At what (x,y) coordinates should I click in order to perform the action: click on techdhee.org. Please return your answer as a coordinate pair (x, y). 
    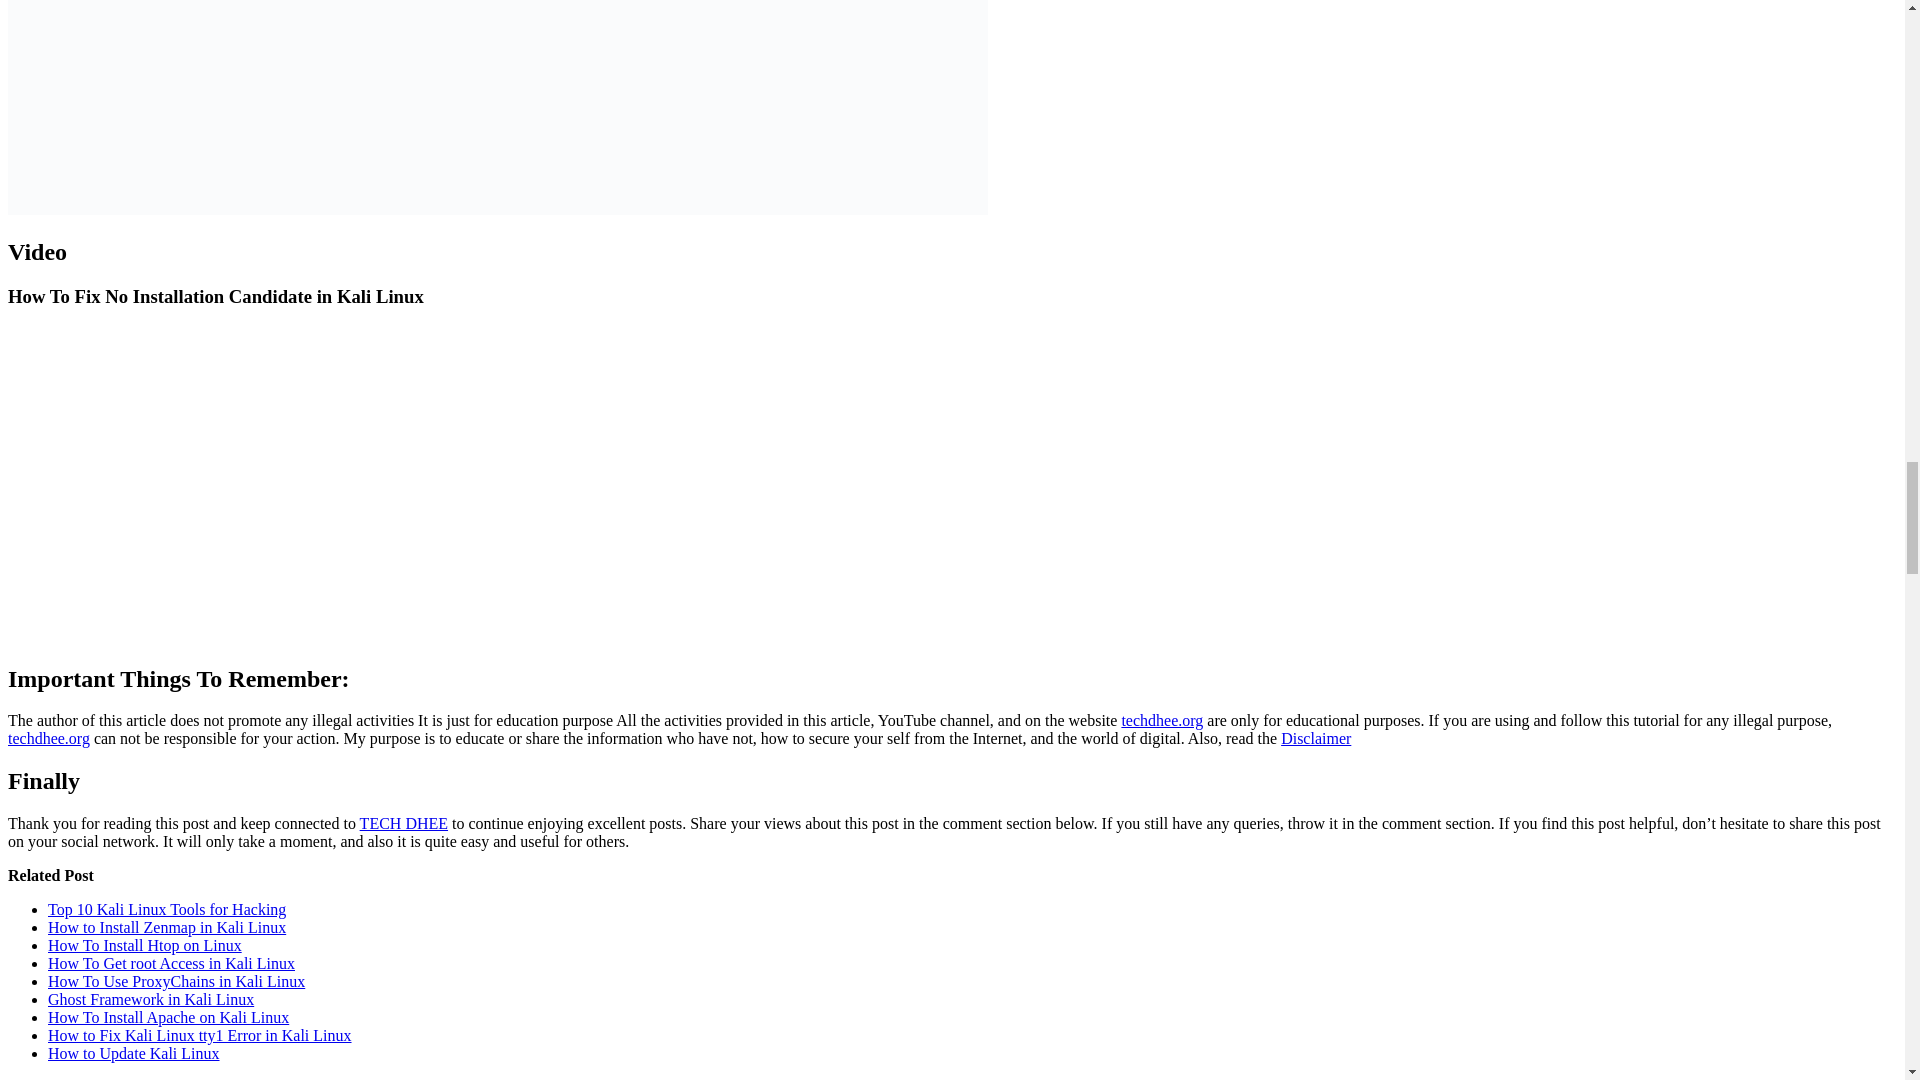
    Looking at the image, I should click on (48, 738).